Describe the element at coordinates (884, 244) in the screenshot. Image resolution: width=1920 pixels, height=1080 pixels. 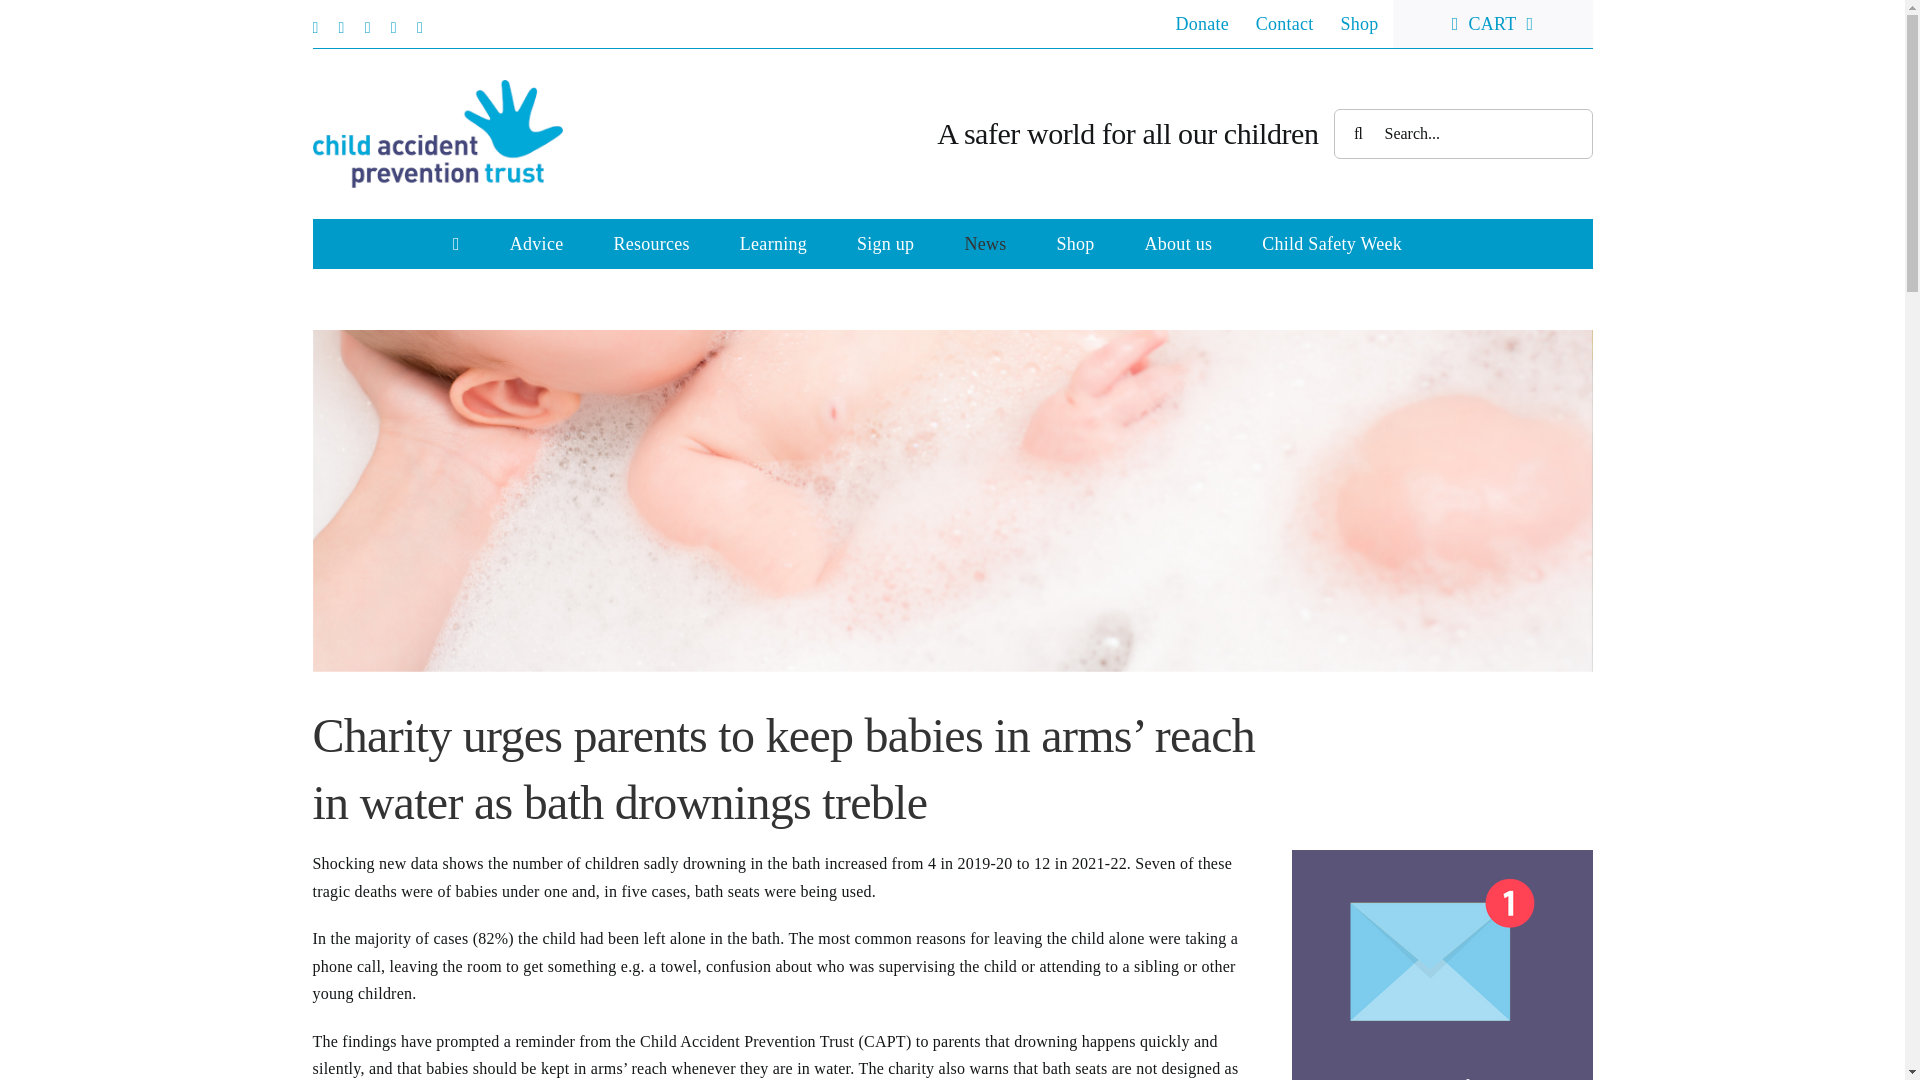
I see `Sign up` at that location.